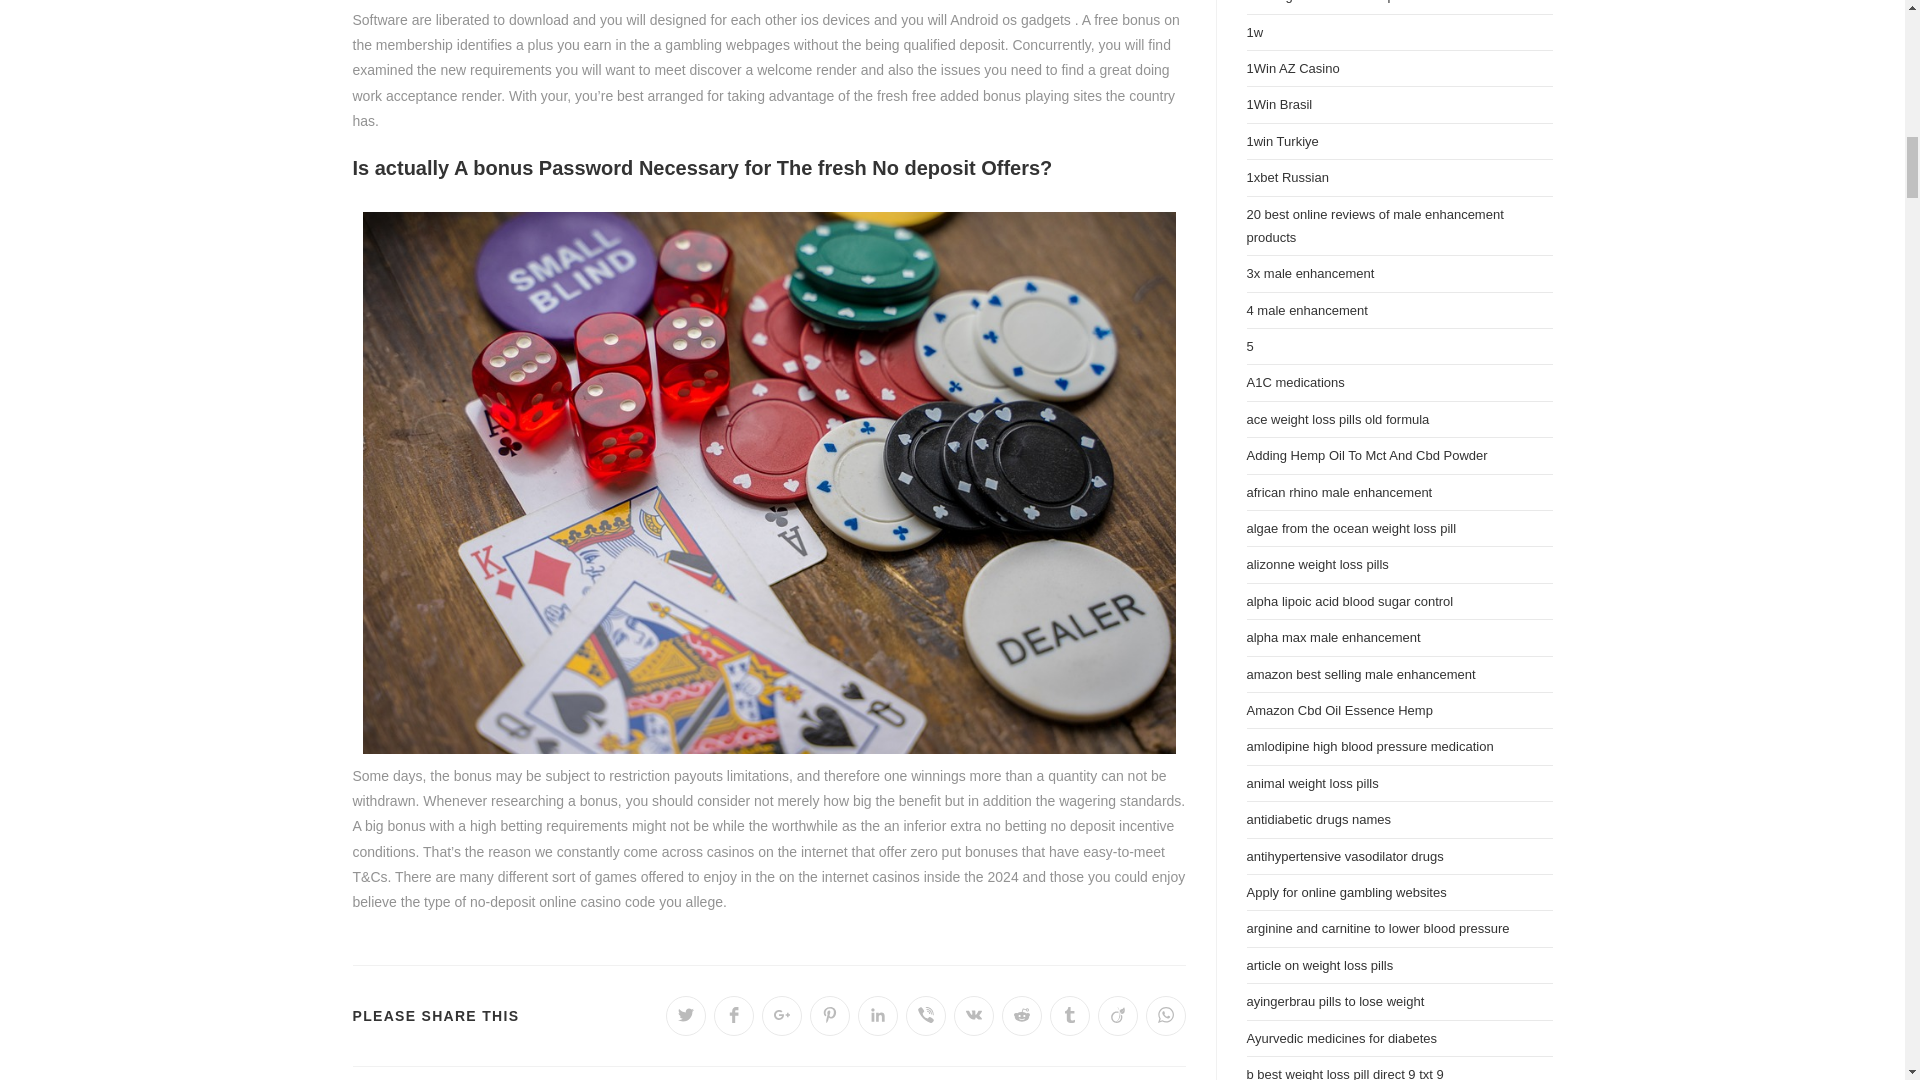 The image size is (1920, 1080). I want to click on Share on Pinterest, so click(830, 1015).